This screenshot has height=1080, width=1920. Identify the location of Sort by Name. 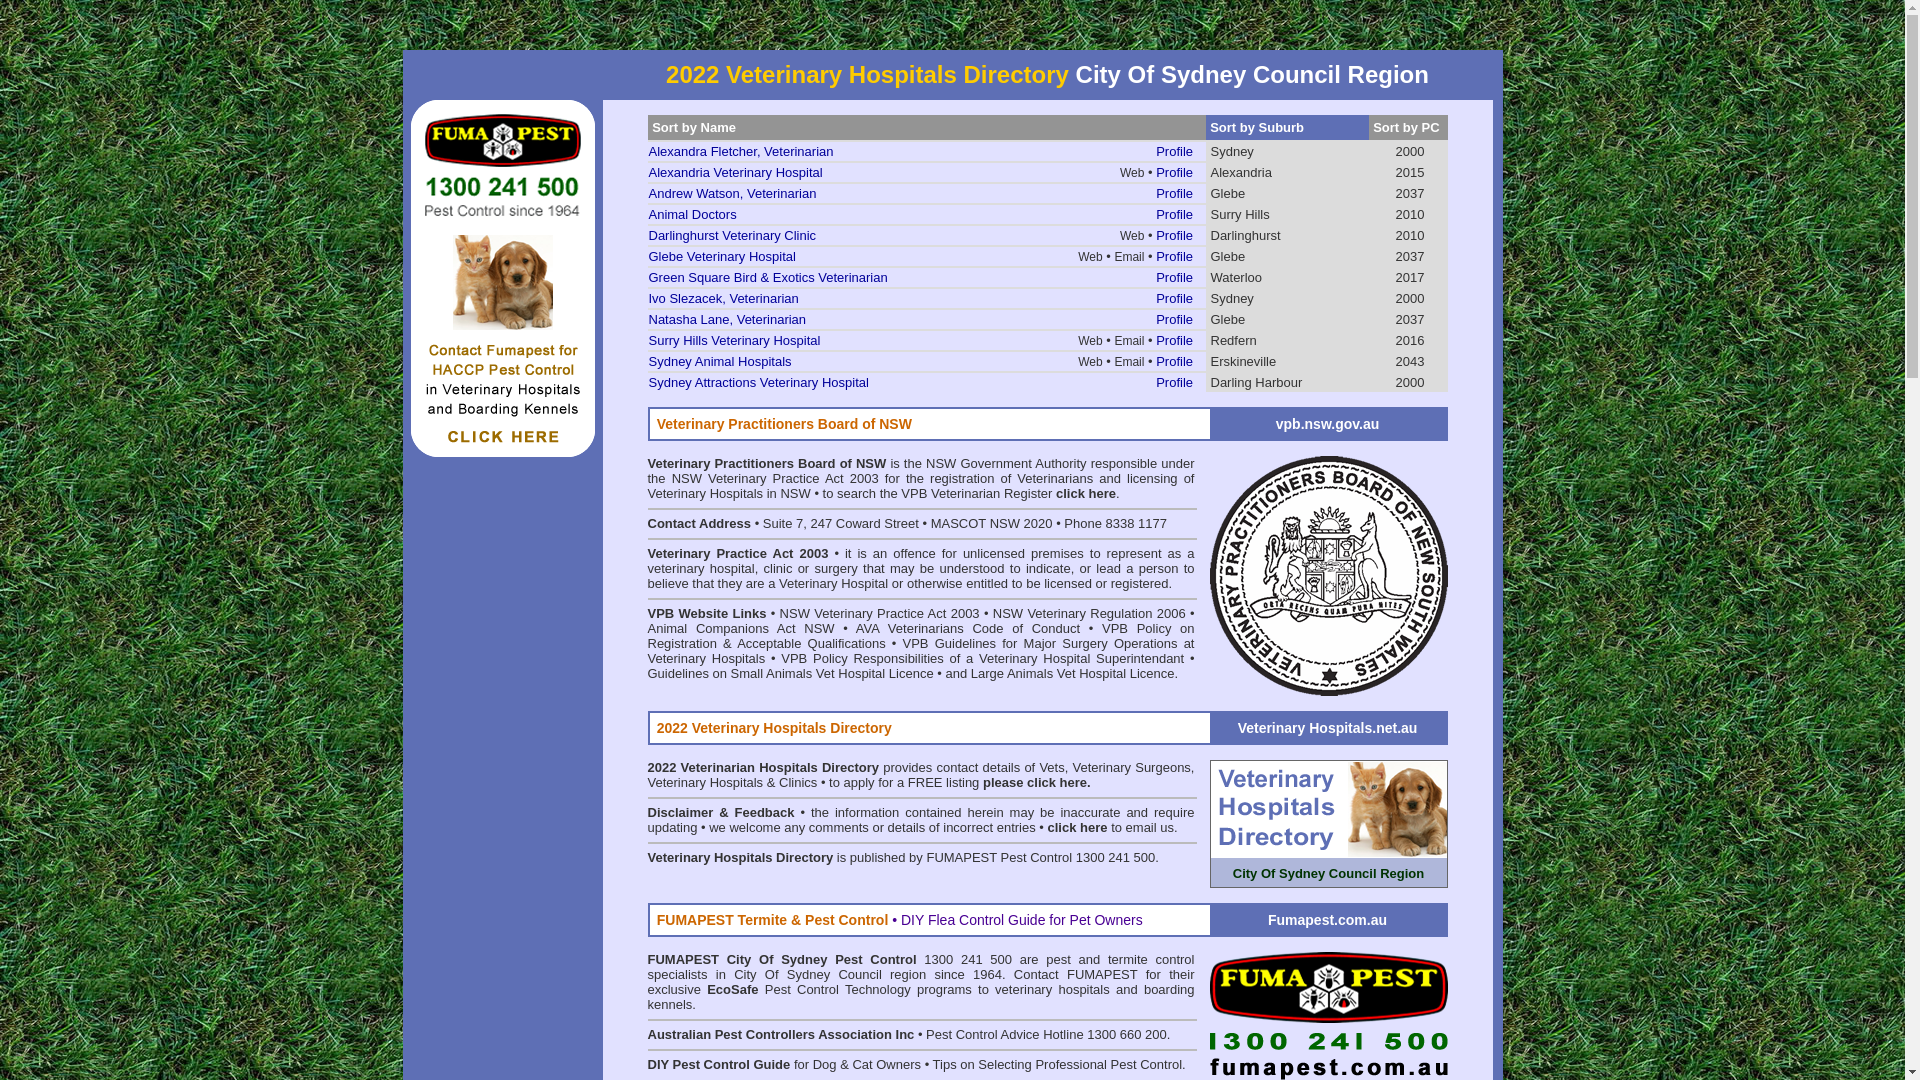
(694, 128).